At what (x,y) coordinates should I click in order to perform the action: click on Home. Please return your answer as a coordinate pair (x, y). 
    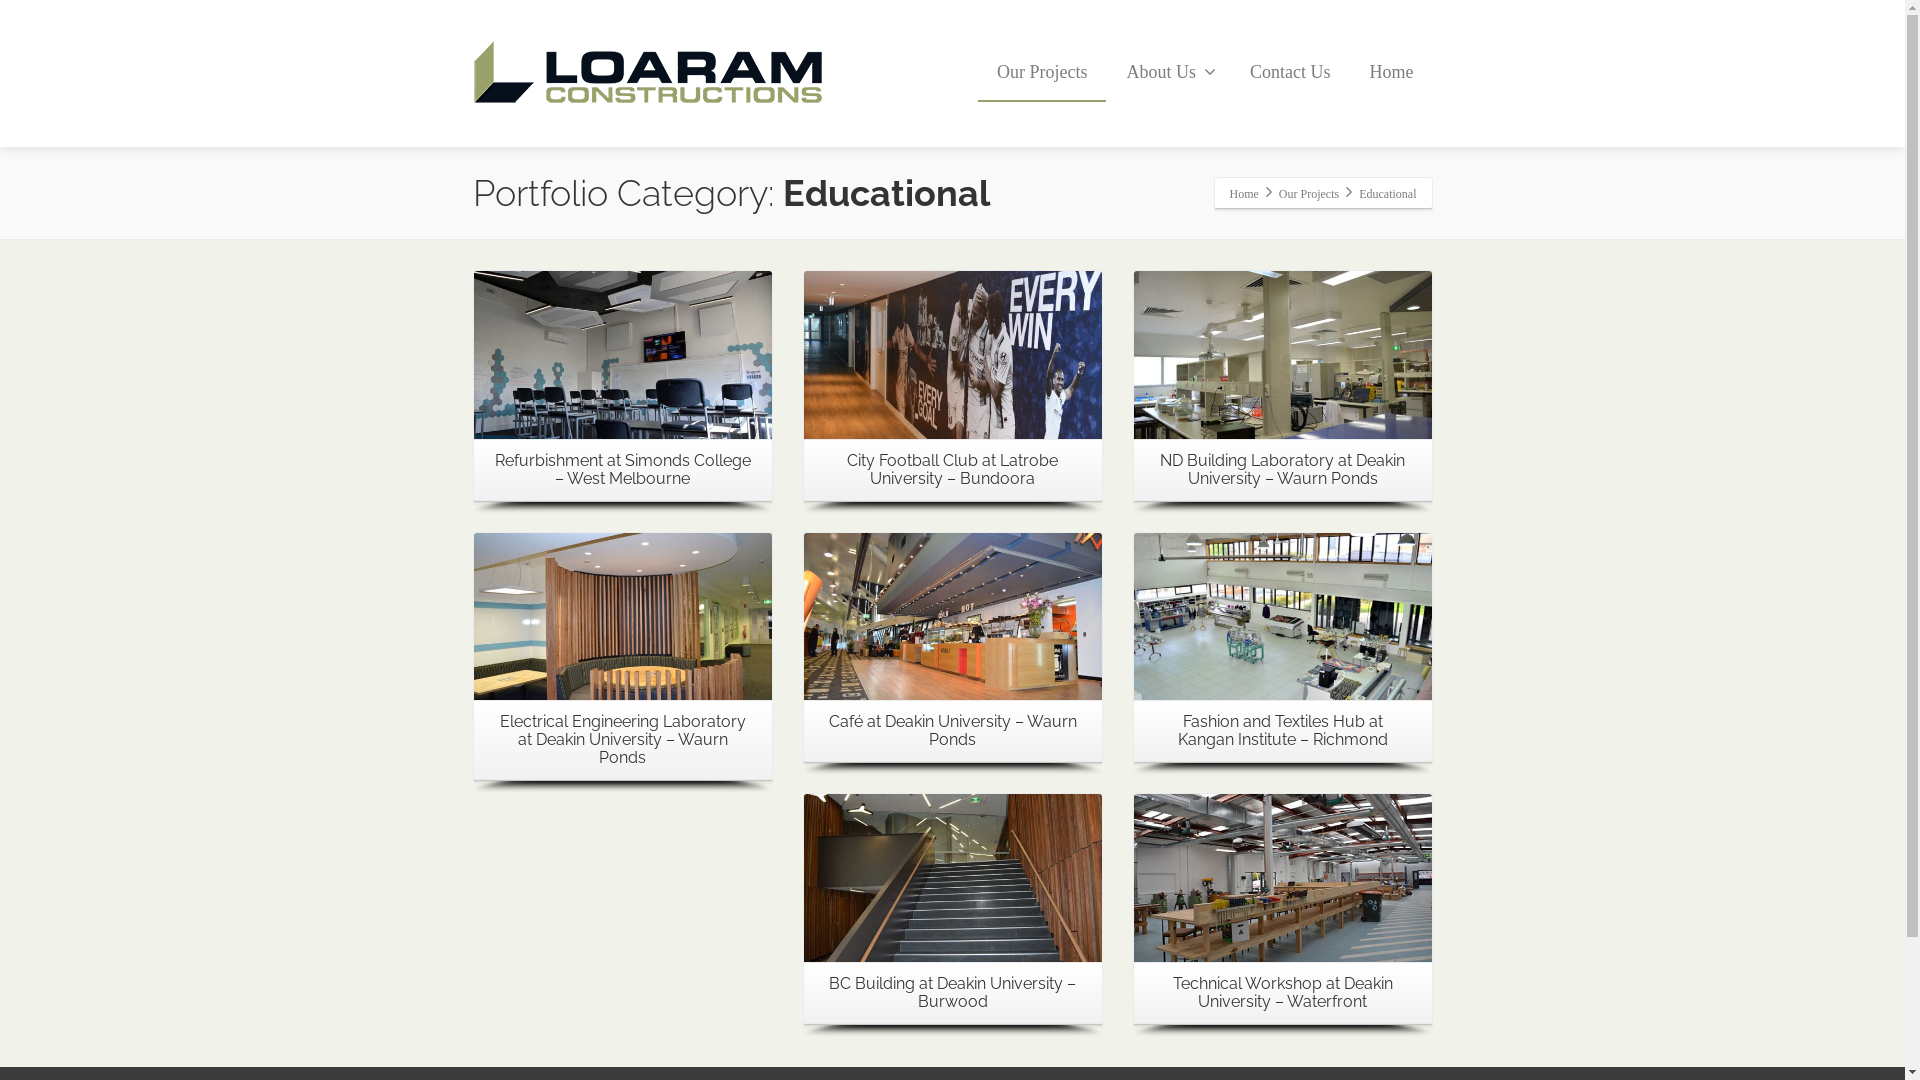
    Looking at the image, I should click on (1244, 193).